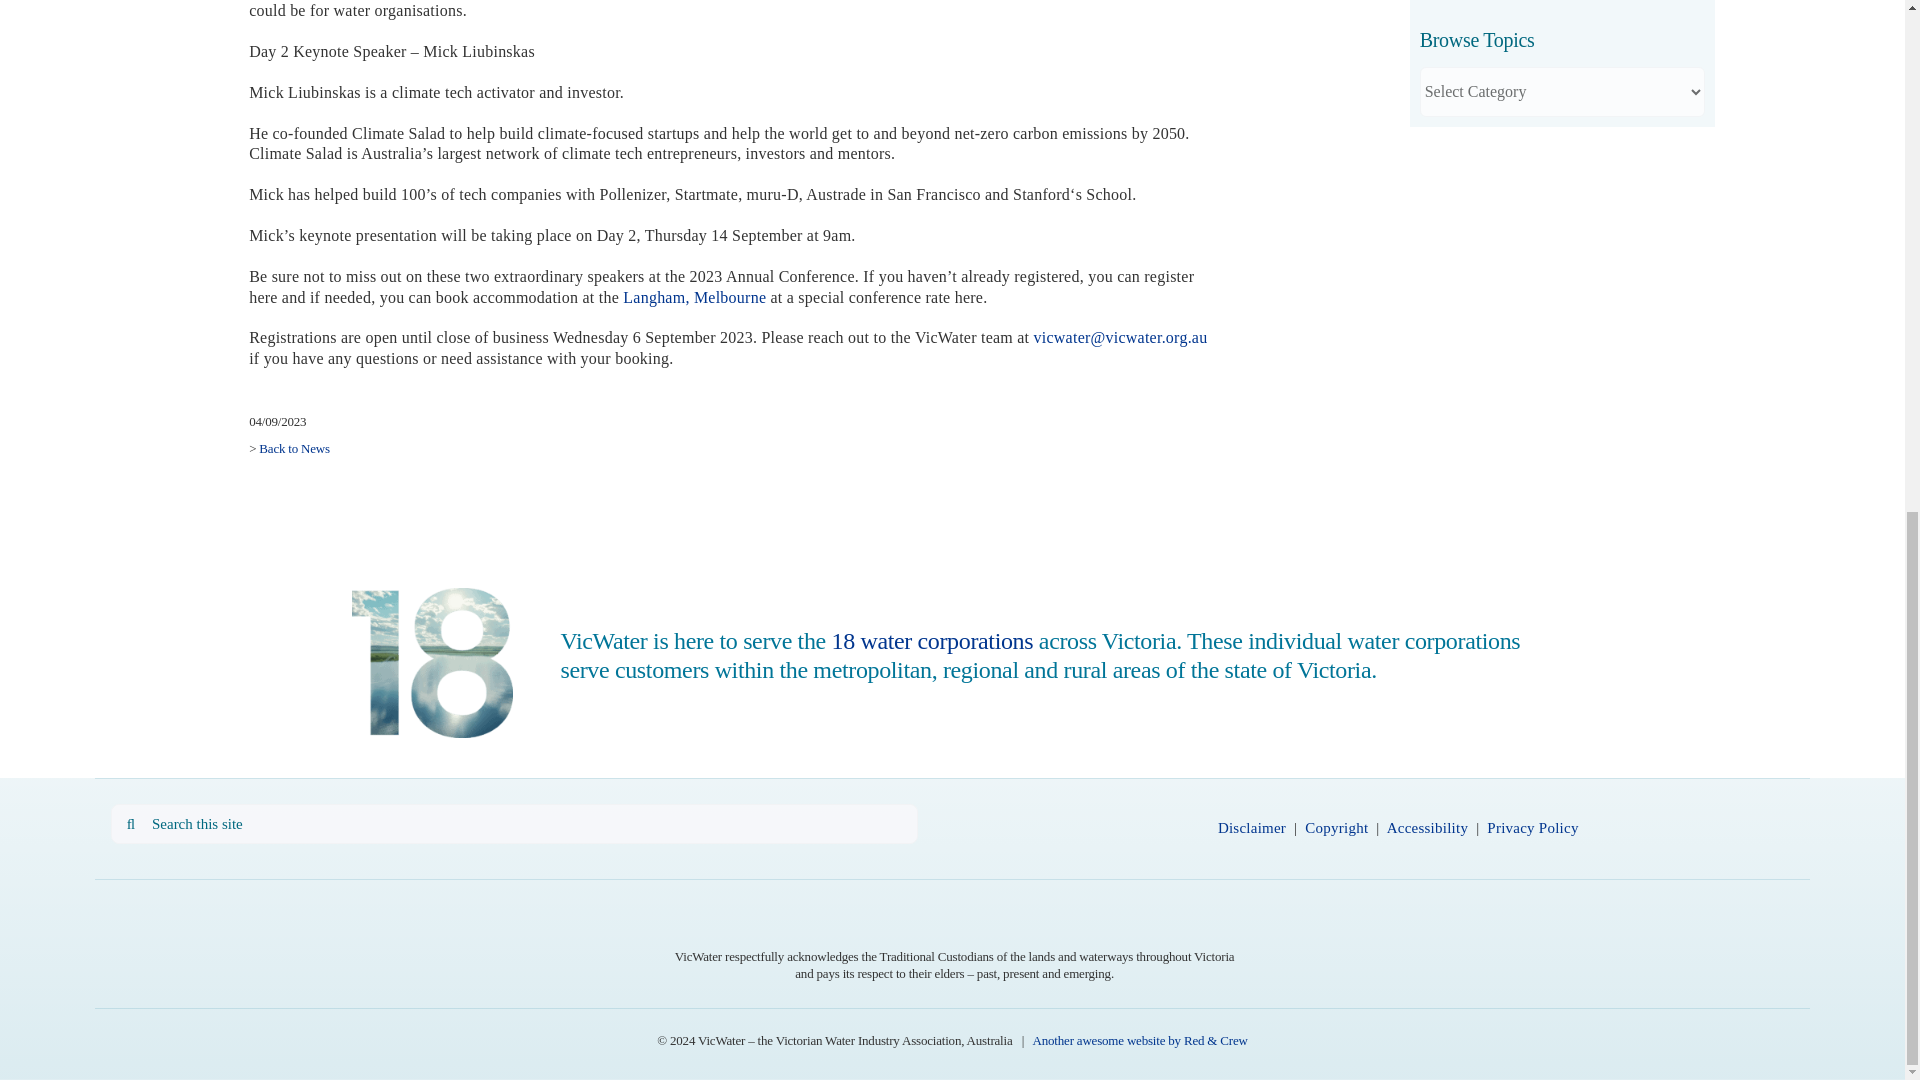 The width and height of the screenshot is (1920, 1080). What do you see at coordinates (1532, 827) in the screenshot?
I see `Privacy Policy` at bounding box center [1532, 827].